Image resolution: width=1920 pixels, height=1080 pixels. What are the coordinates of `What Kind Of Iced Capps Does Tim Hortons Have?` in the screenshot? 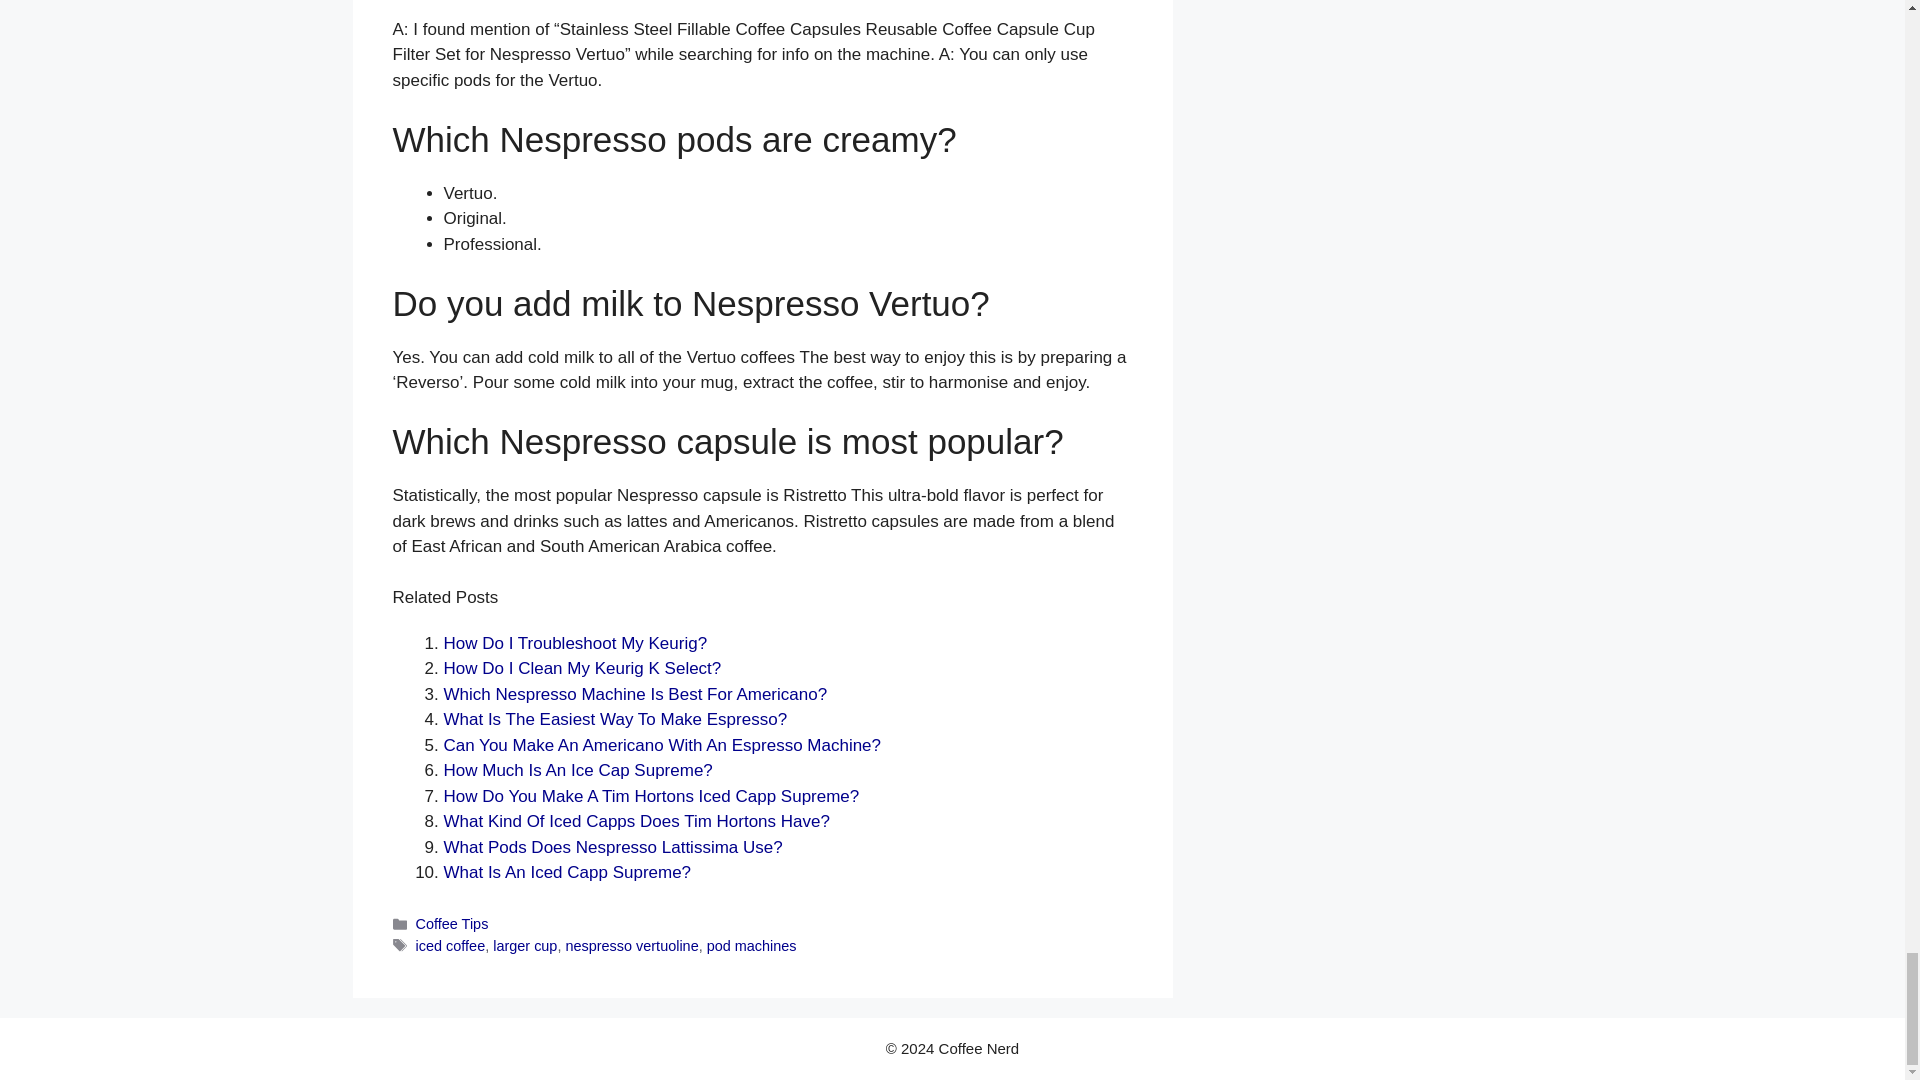 It's located at (636, 821).